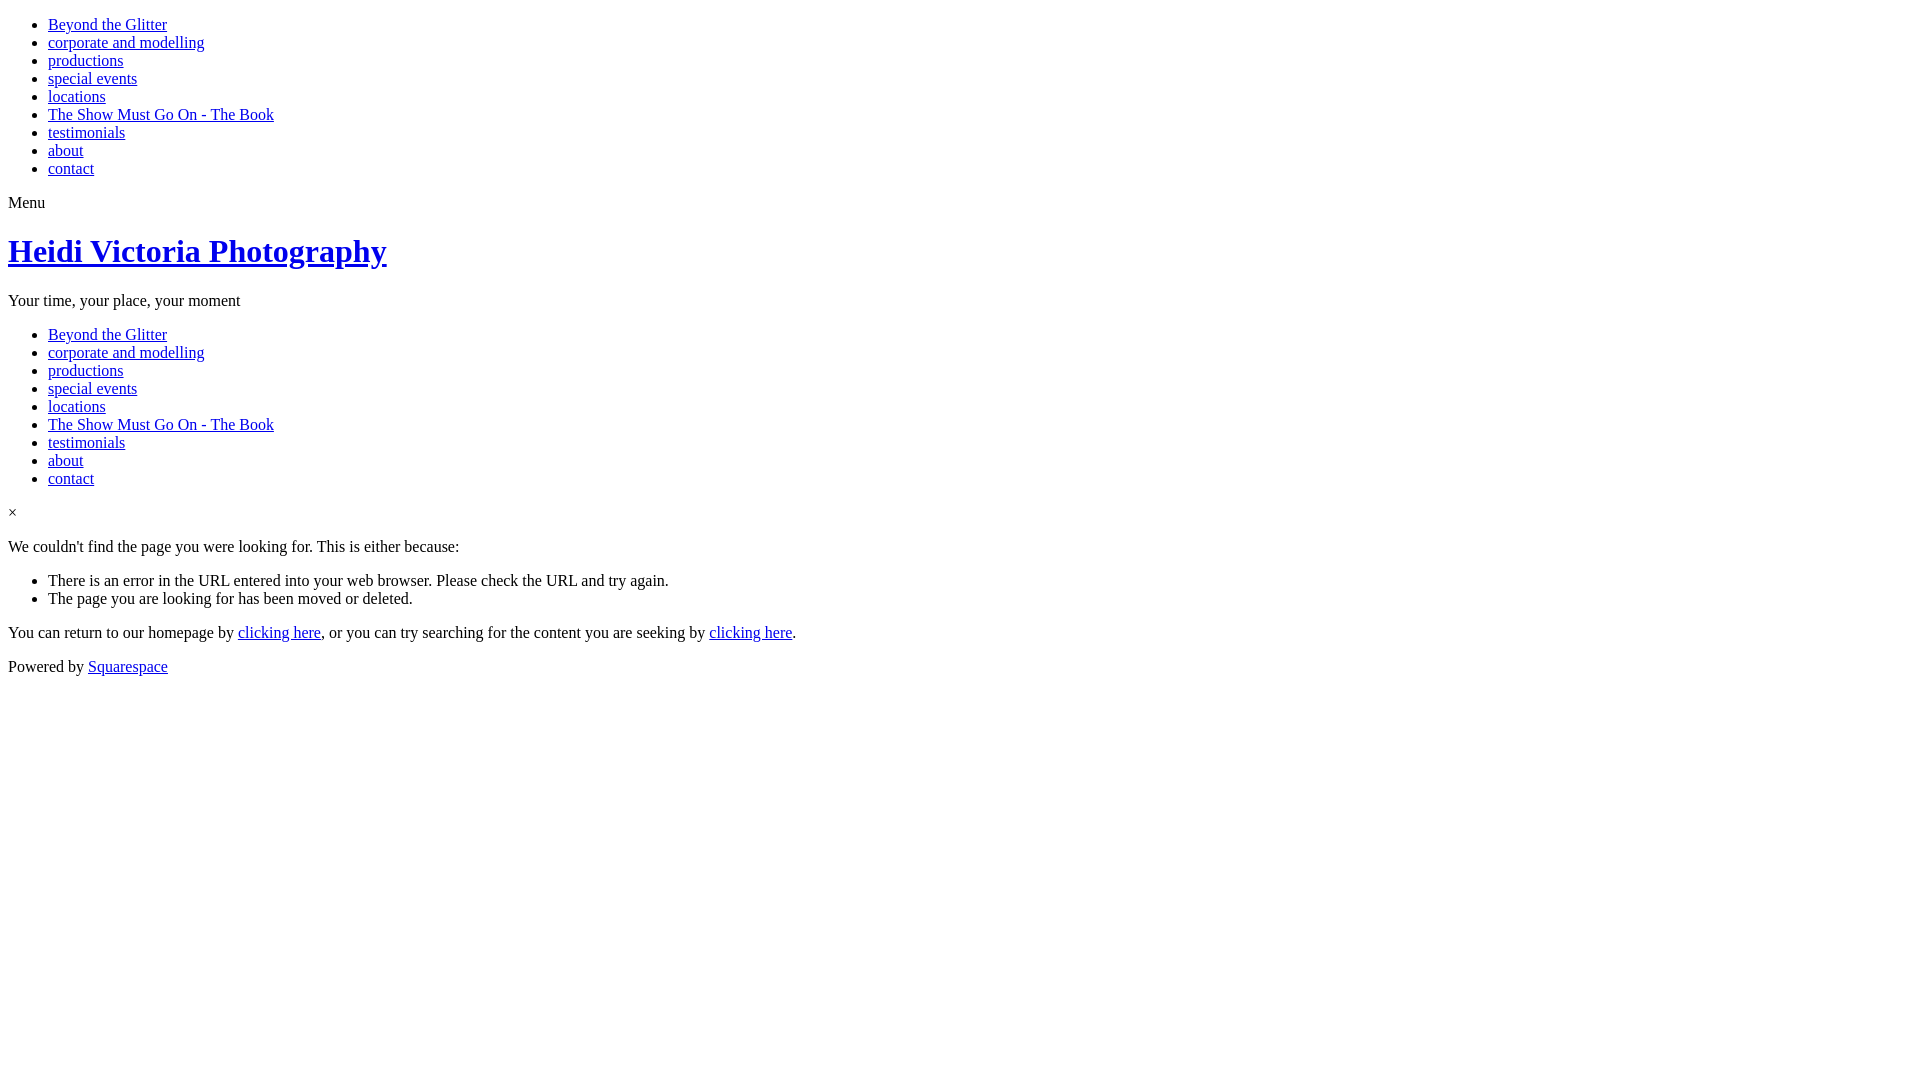  I want to click on clicking here, so click(280, 632).